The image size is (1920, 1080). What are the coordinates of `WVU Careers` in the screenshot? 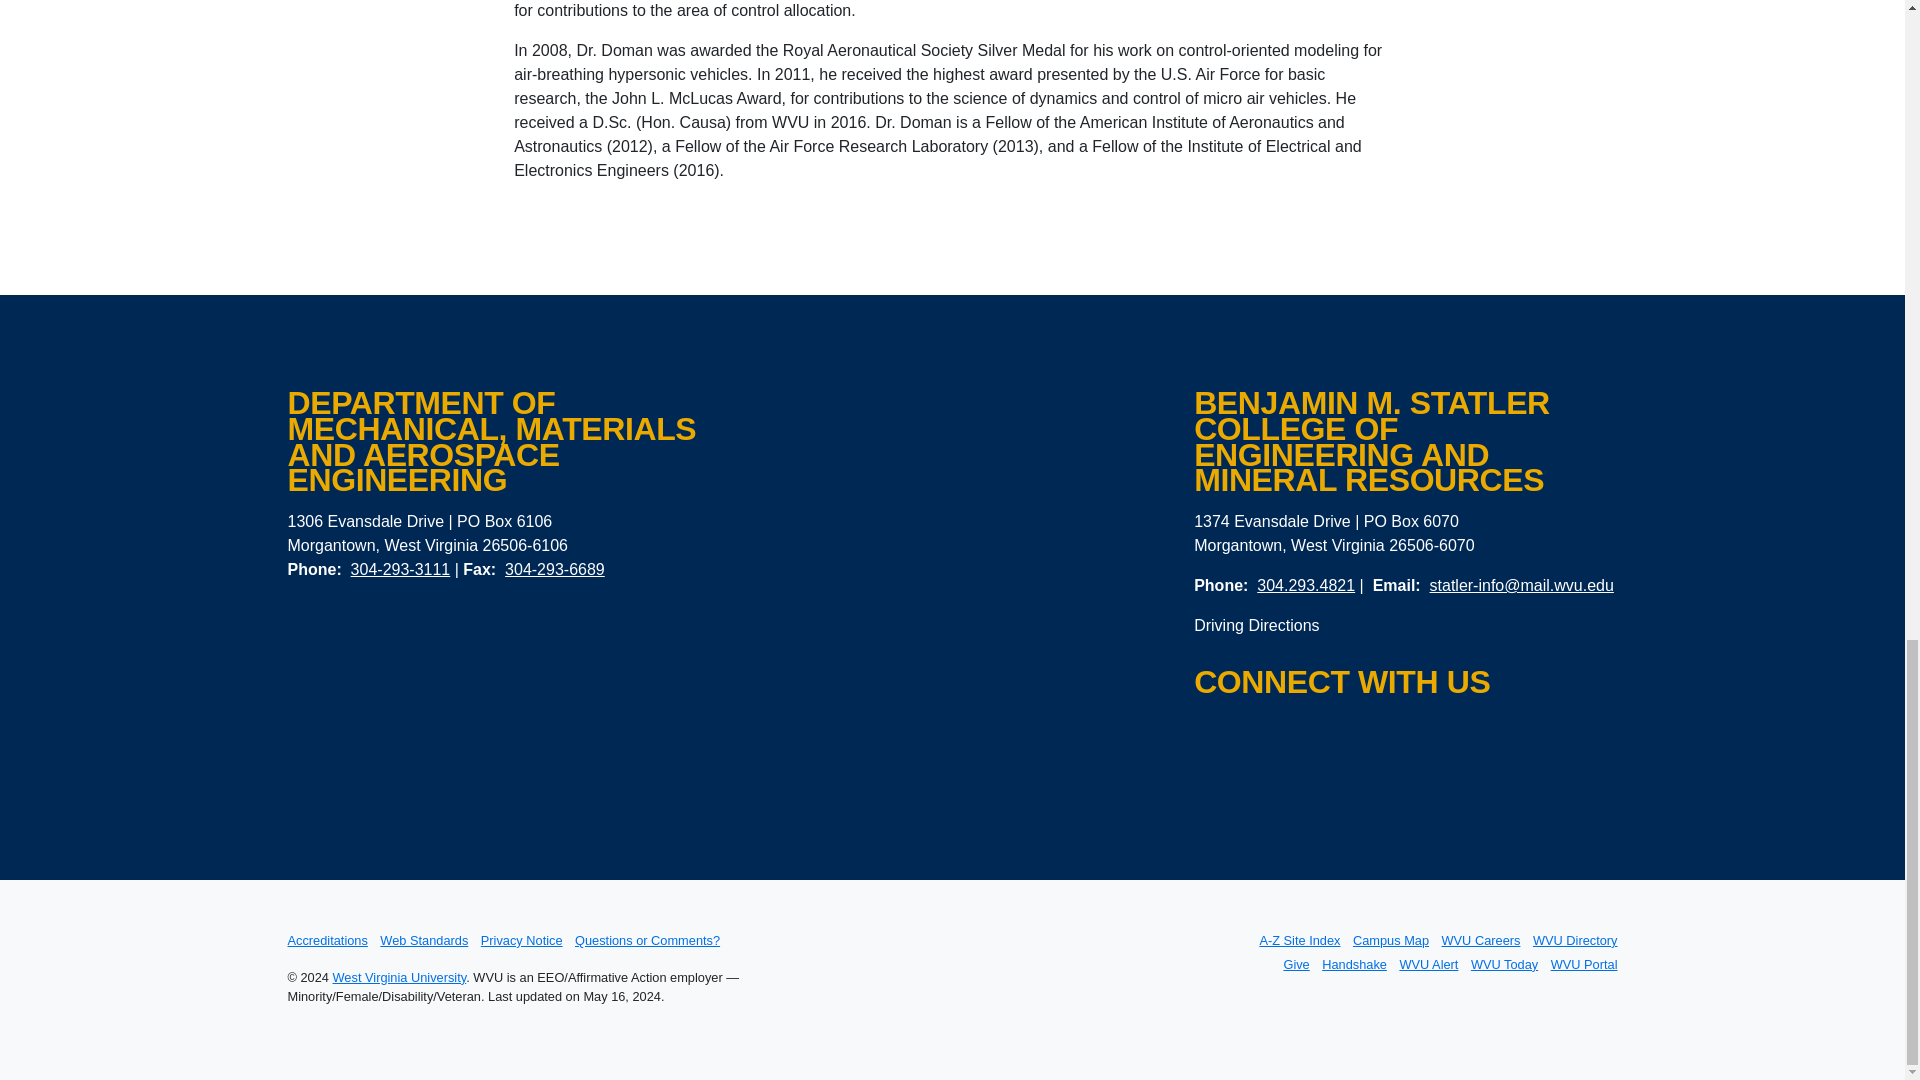 It's located at (1480, 940).